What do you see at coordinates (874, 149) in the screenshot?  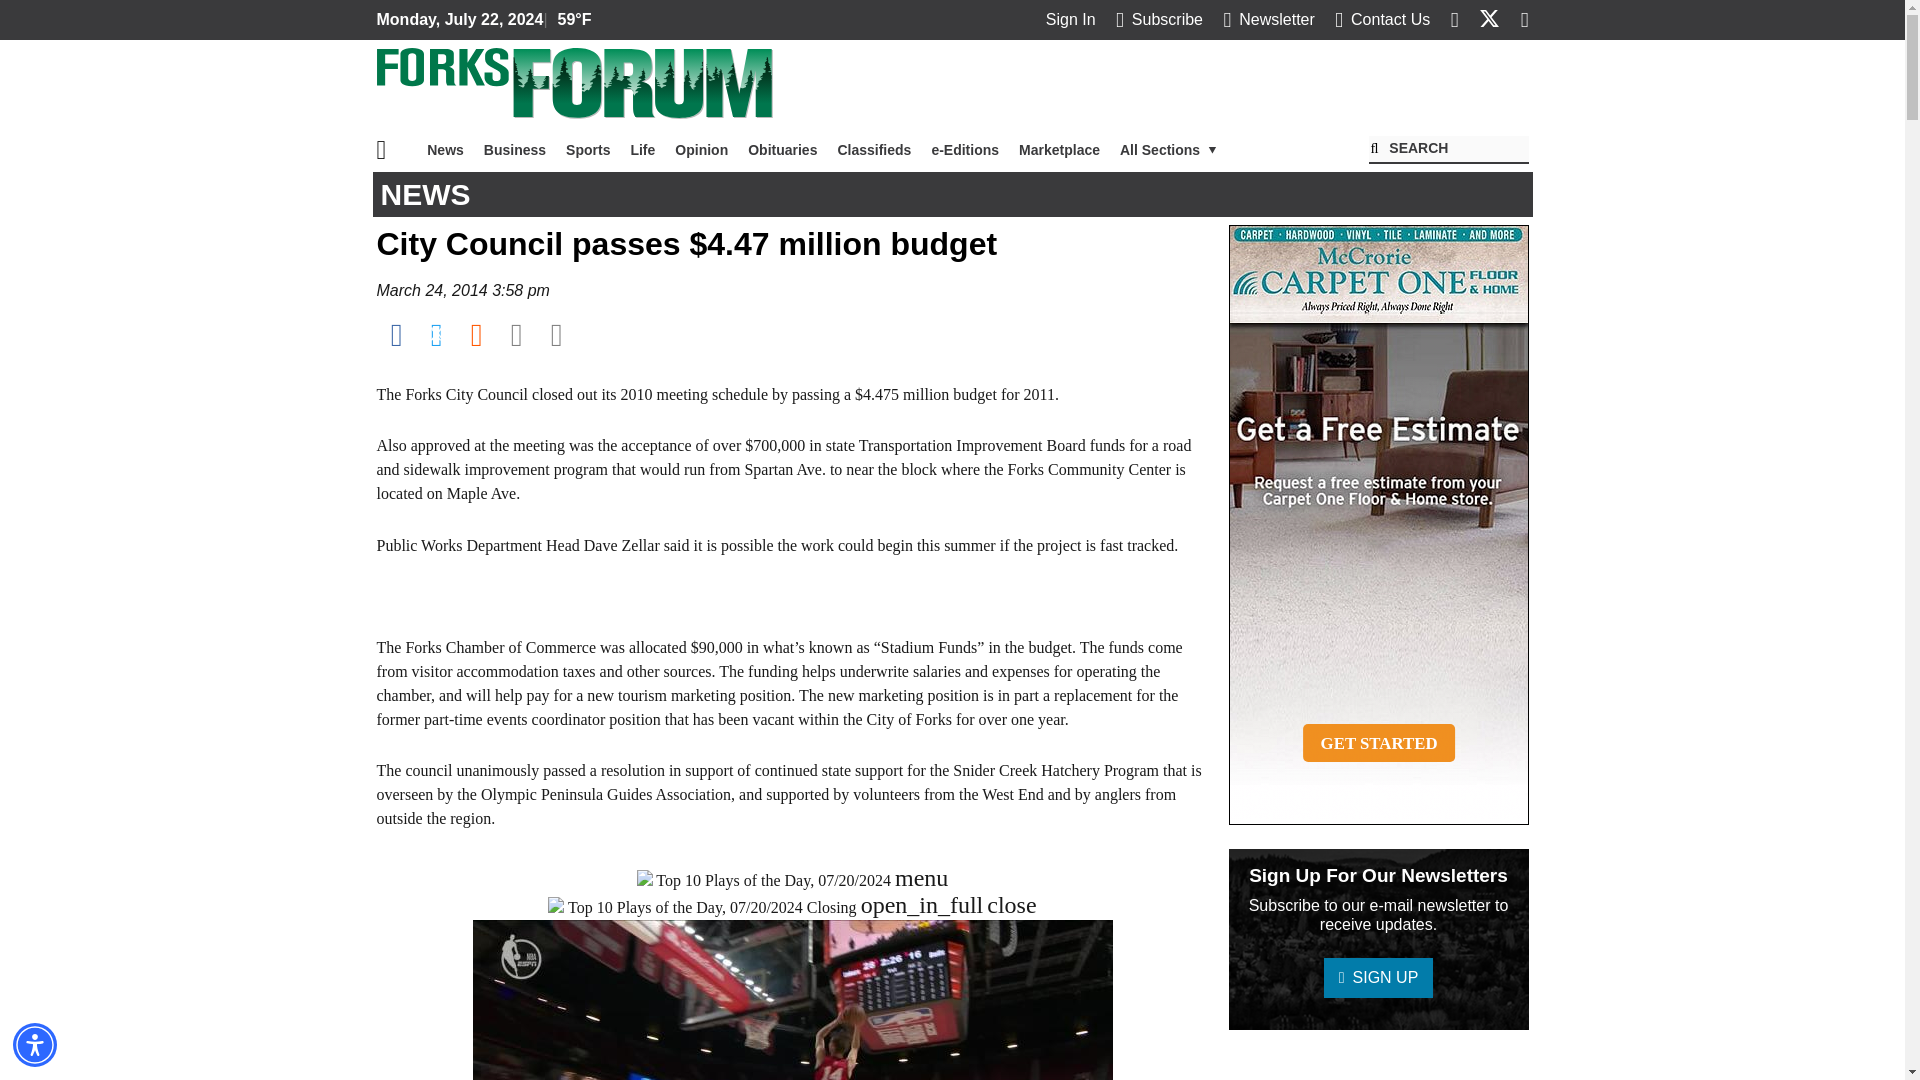 I see `Classifieds` at bounding box center [874, 149].